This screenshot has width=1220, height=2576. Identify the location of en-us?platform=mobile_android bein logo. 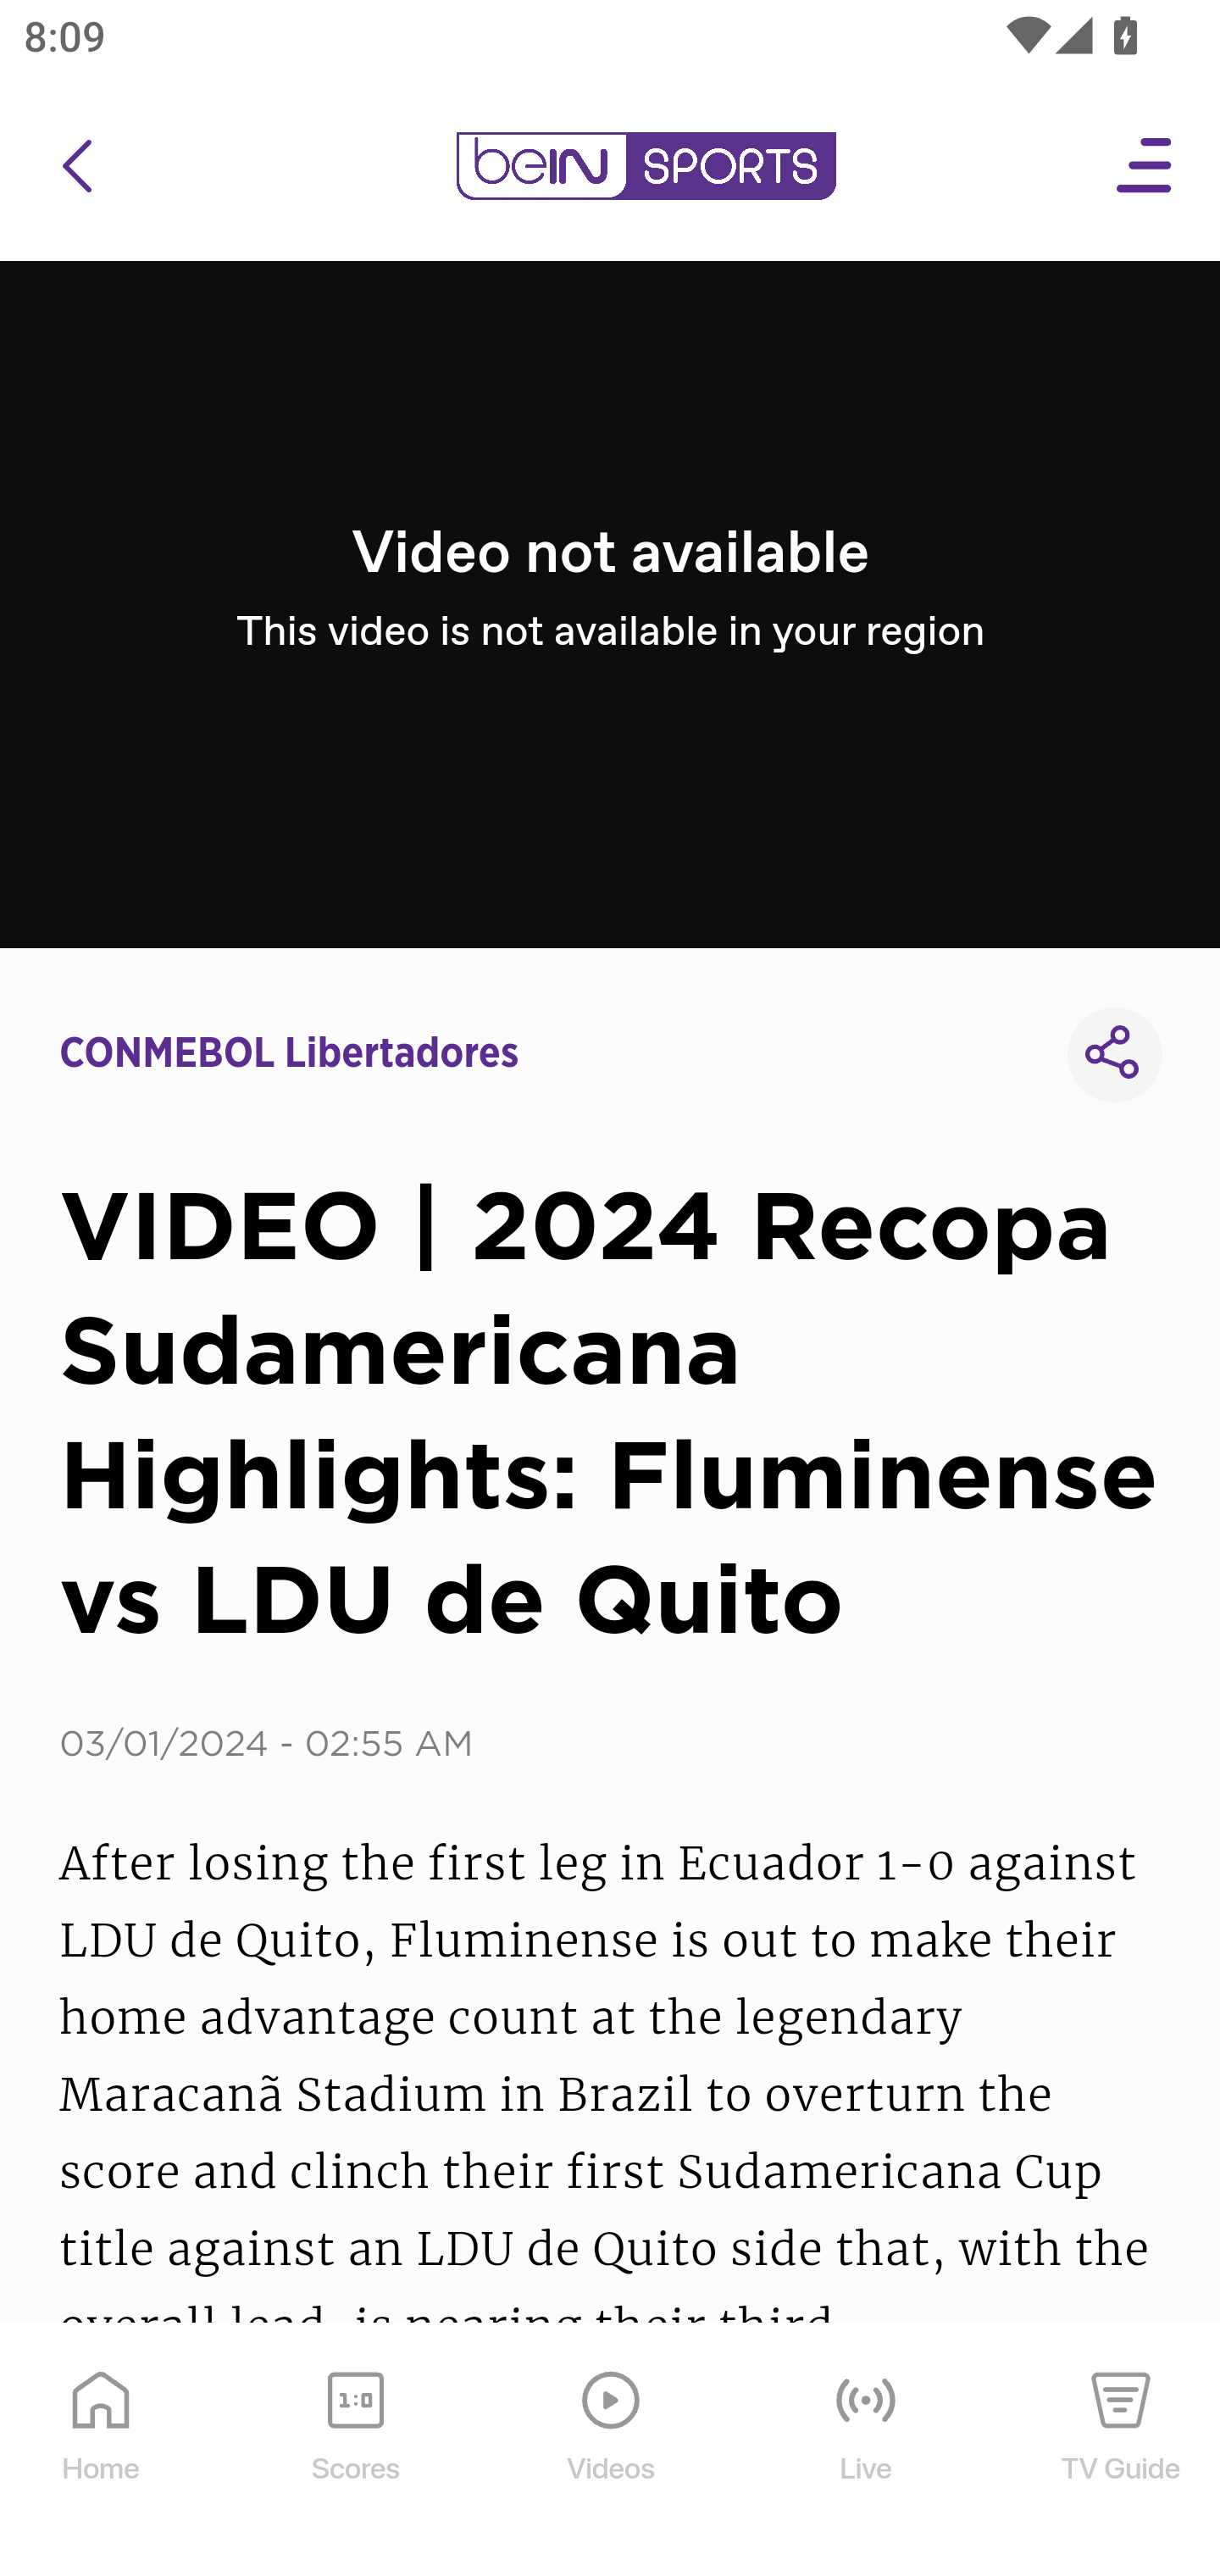
(646, 166).